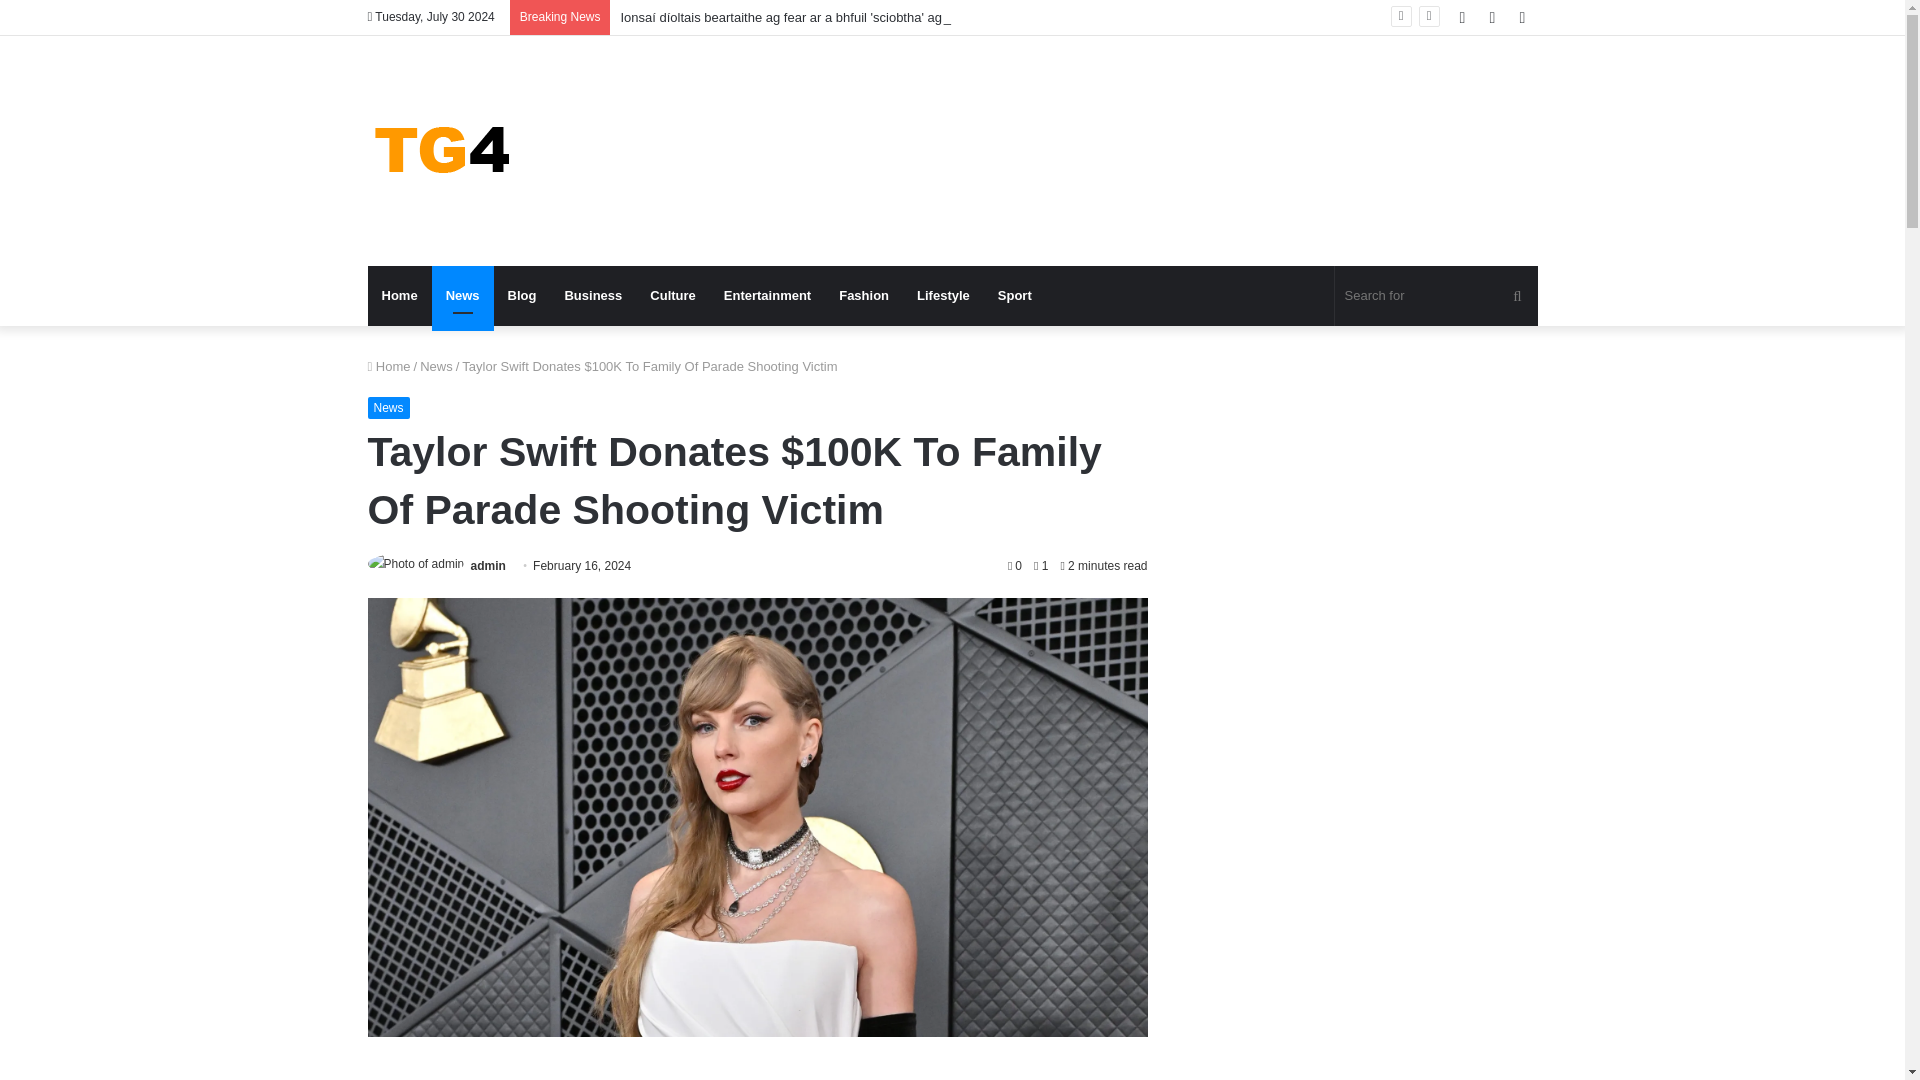  Describe the element at coordinates (389, 366) in the screenshot. I see `Home` at that location.